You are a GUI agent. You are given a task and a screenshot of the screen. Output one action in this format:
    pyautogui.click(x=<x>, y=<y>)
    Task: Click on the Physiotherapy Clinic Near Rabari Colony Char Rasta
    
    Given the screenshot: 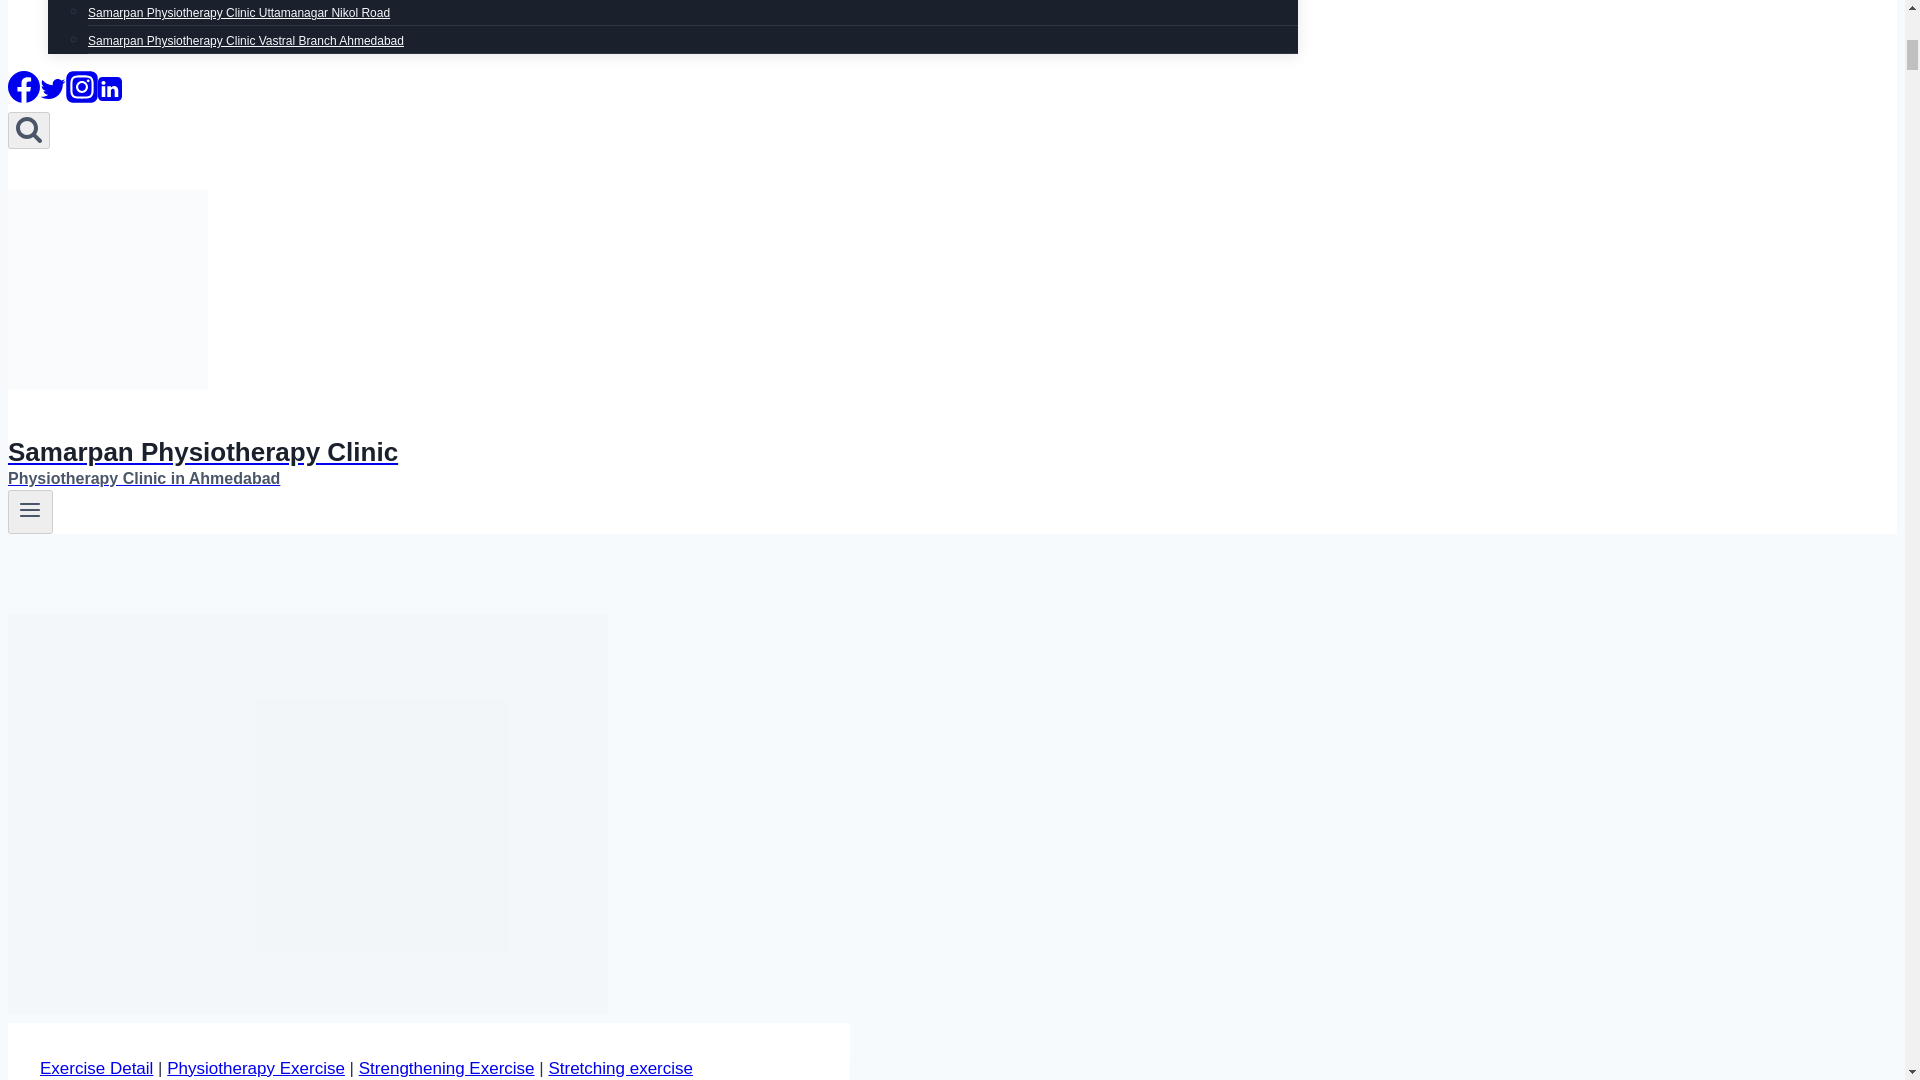 What is the action you would take?
    pyautogui.click(x=228, y=2)
    